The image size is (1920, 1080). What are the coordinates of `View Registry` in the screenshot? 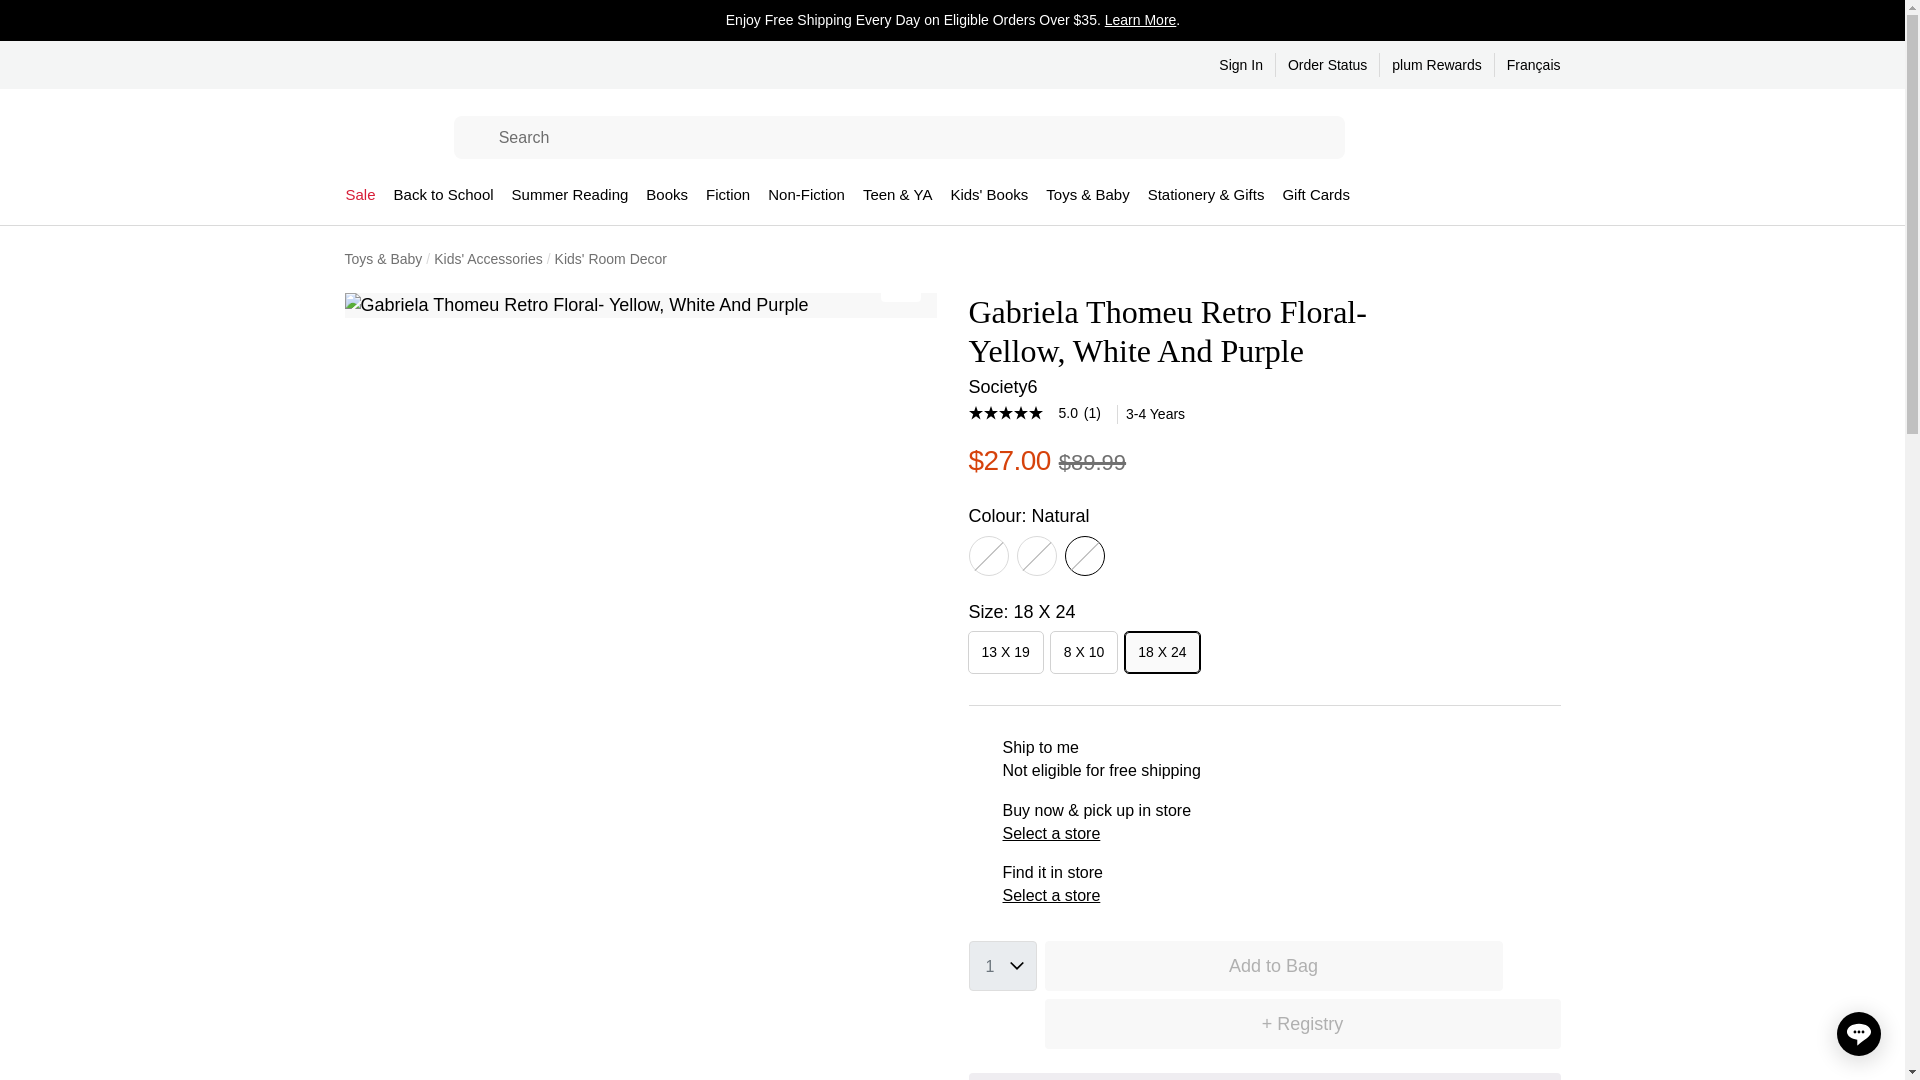 It's located at (1428, 138).